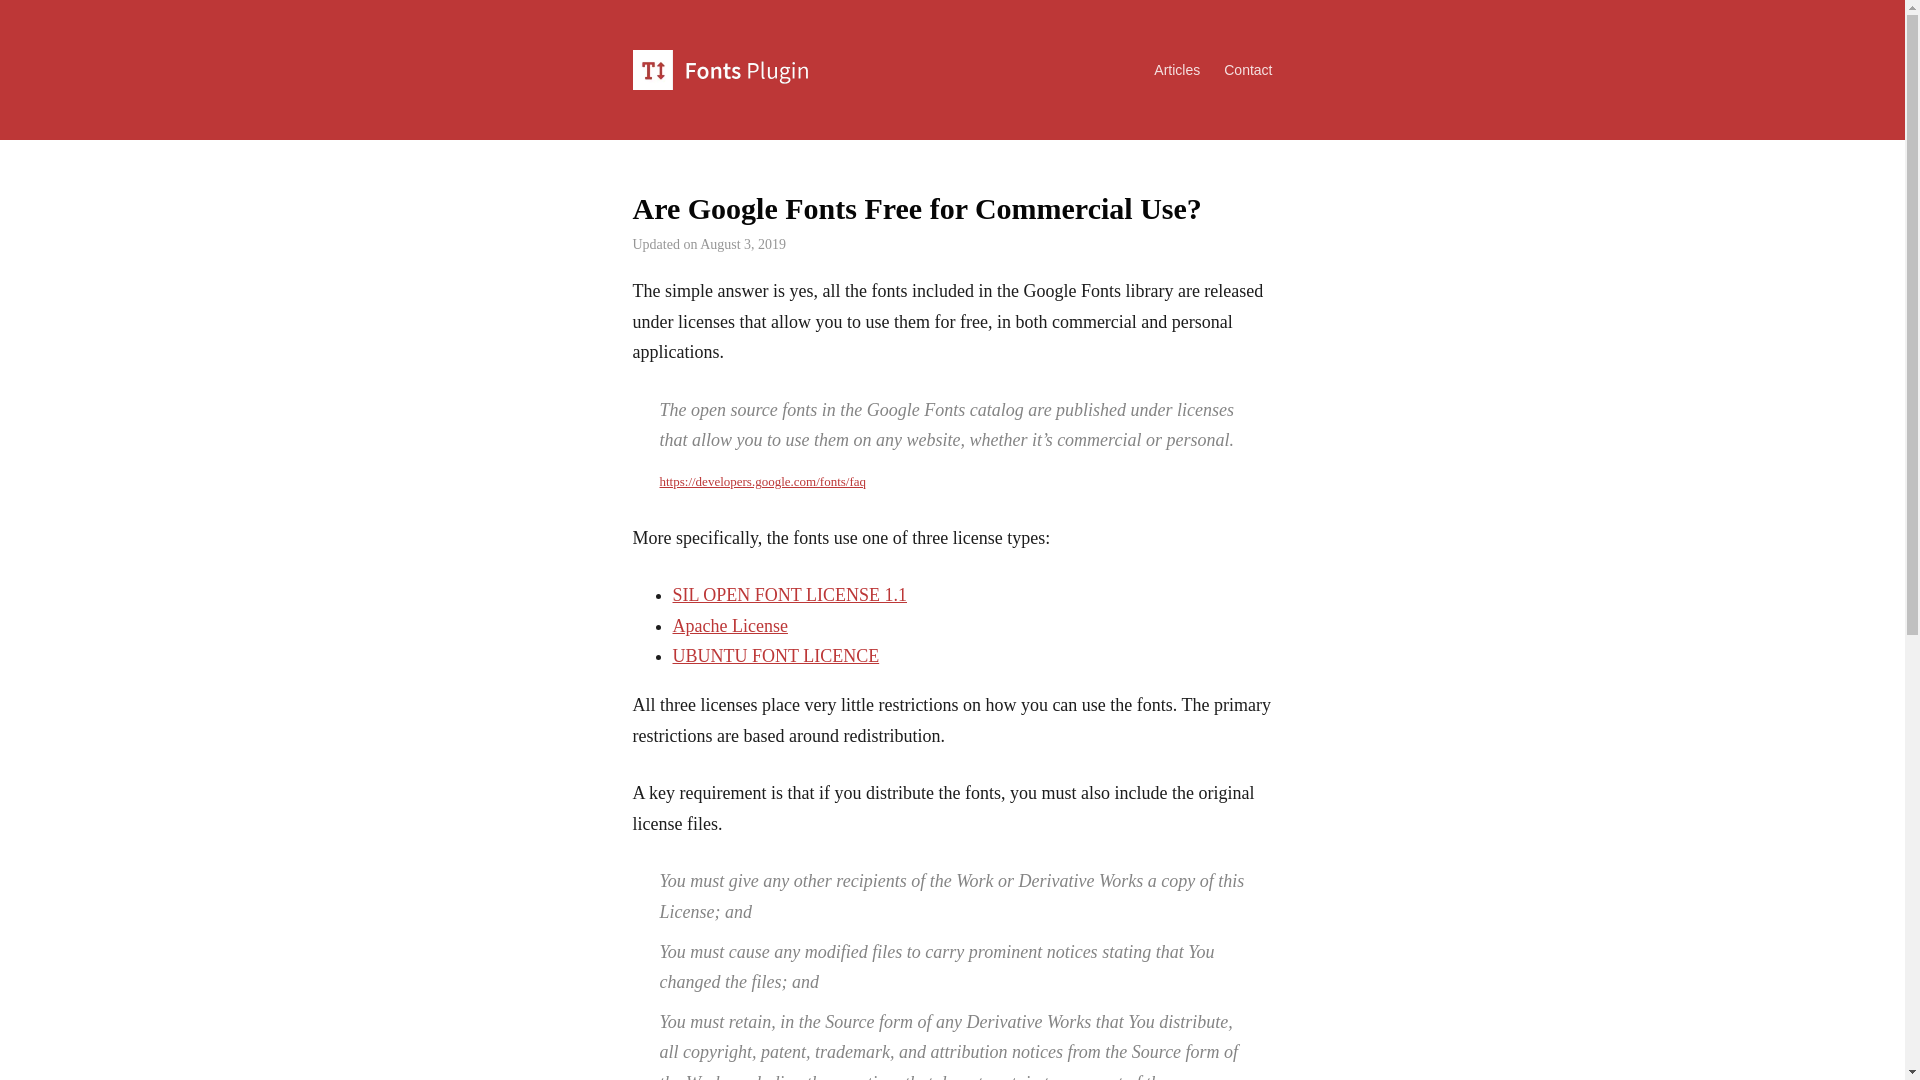 The height and width of the screenshot is (1080, 1920). I want to click on Apache License, so click(730, 626).